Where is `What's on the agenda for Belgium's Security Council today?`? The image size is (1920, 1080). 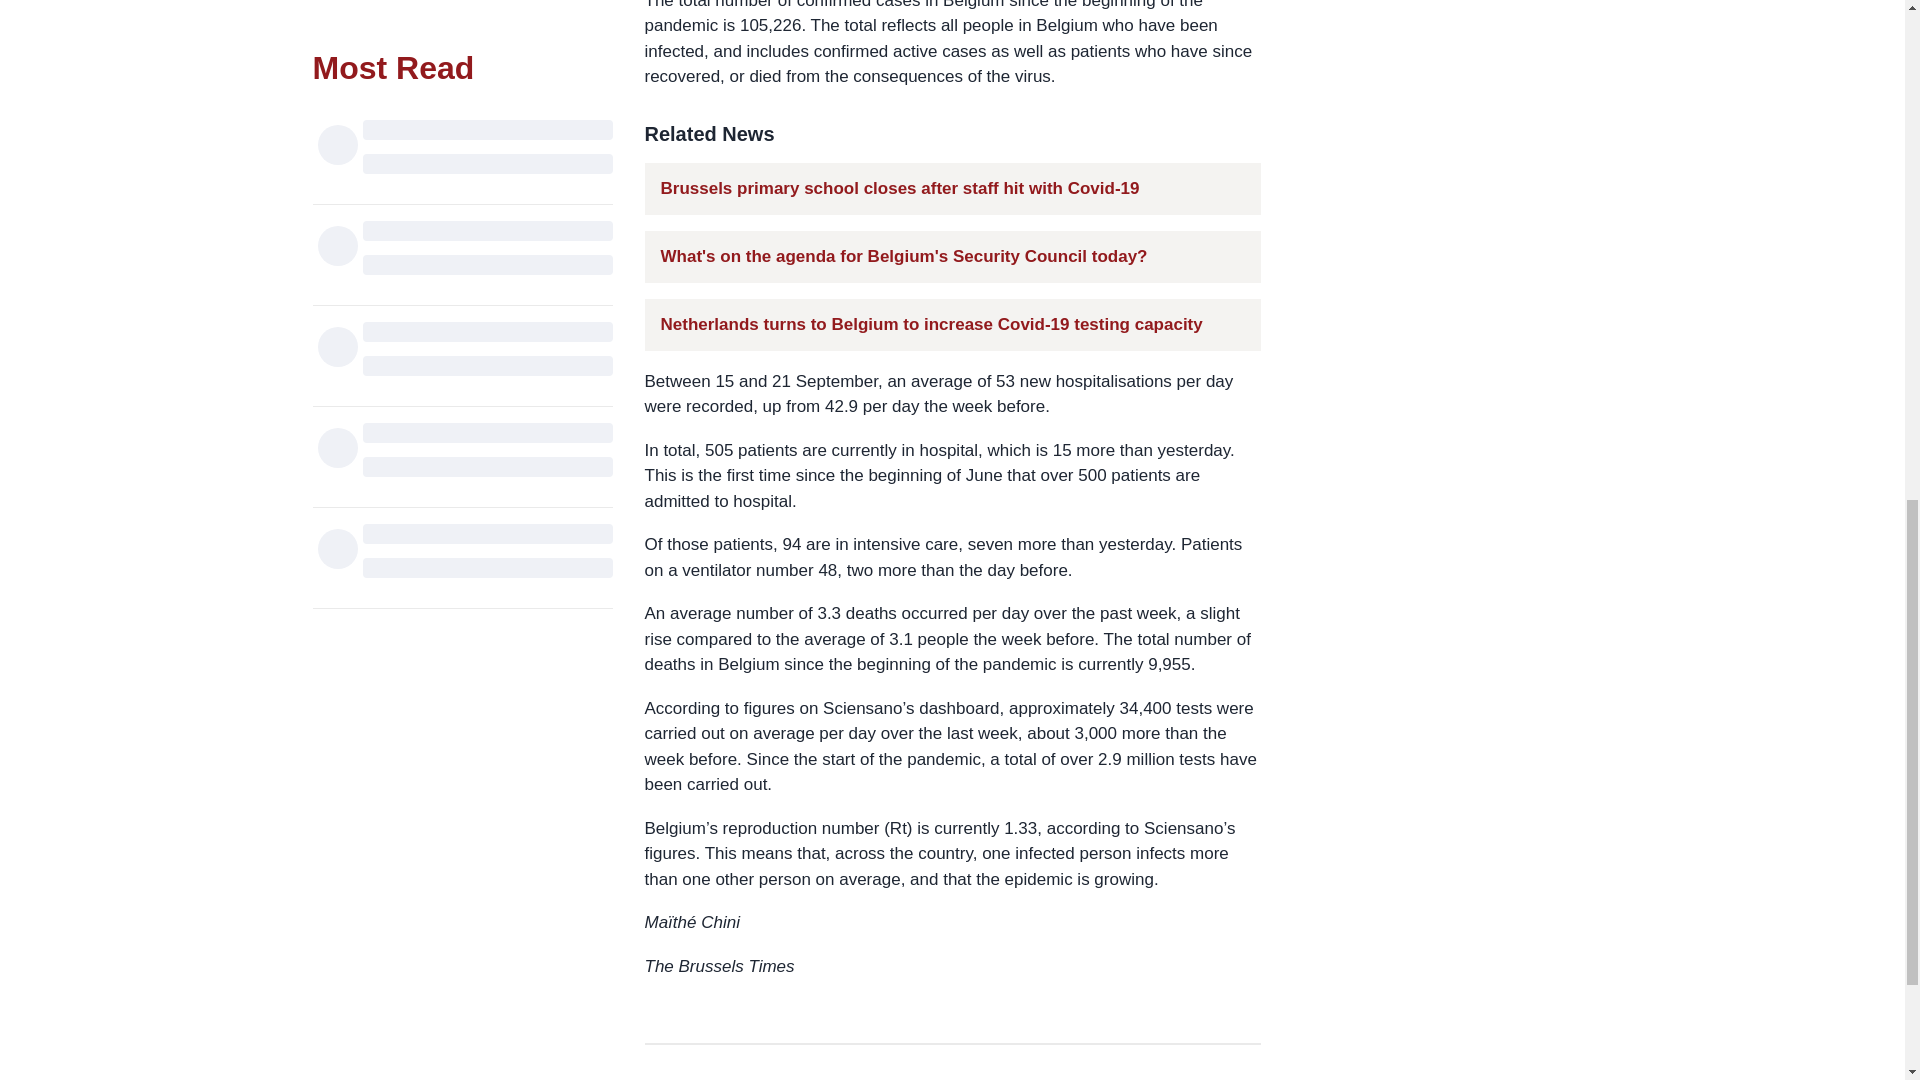
What's on the agenda for Belgium's Security Council today? is located at coordinates (903, 256).